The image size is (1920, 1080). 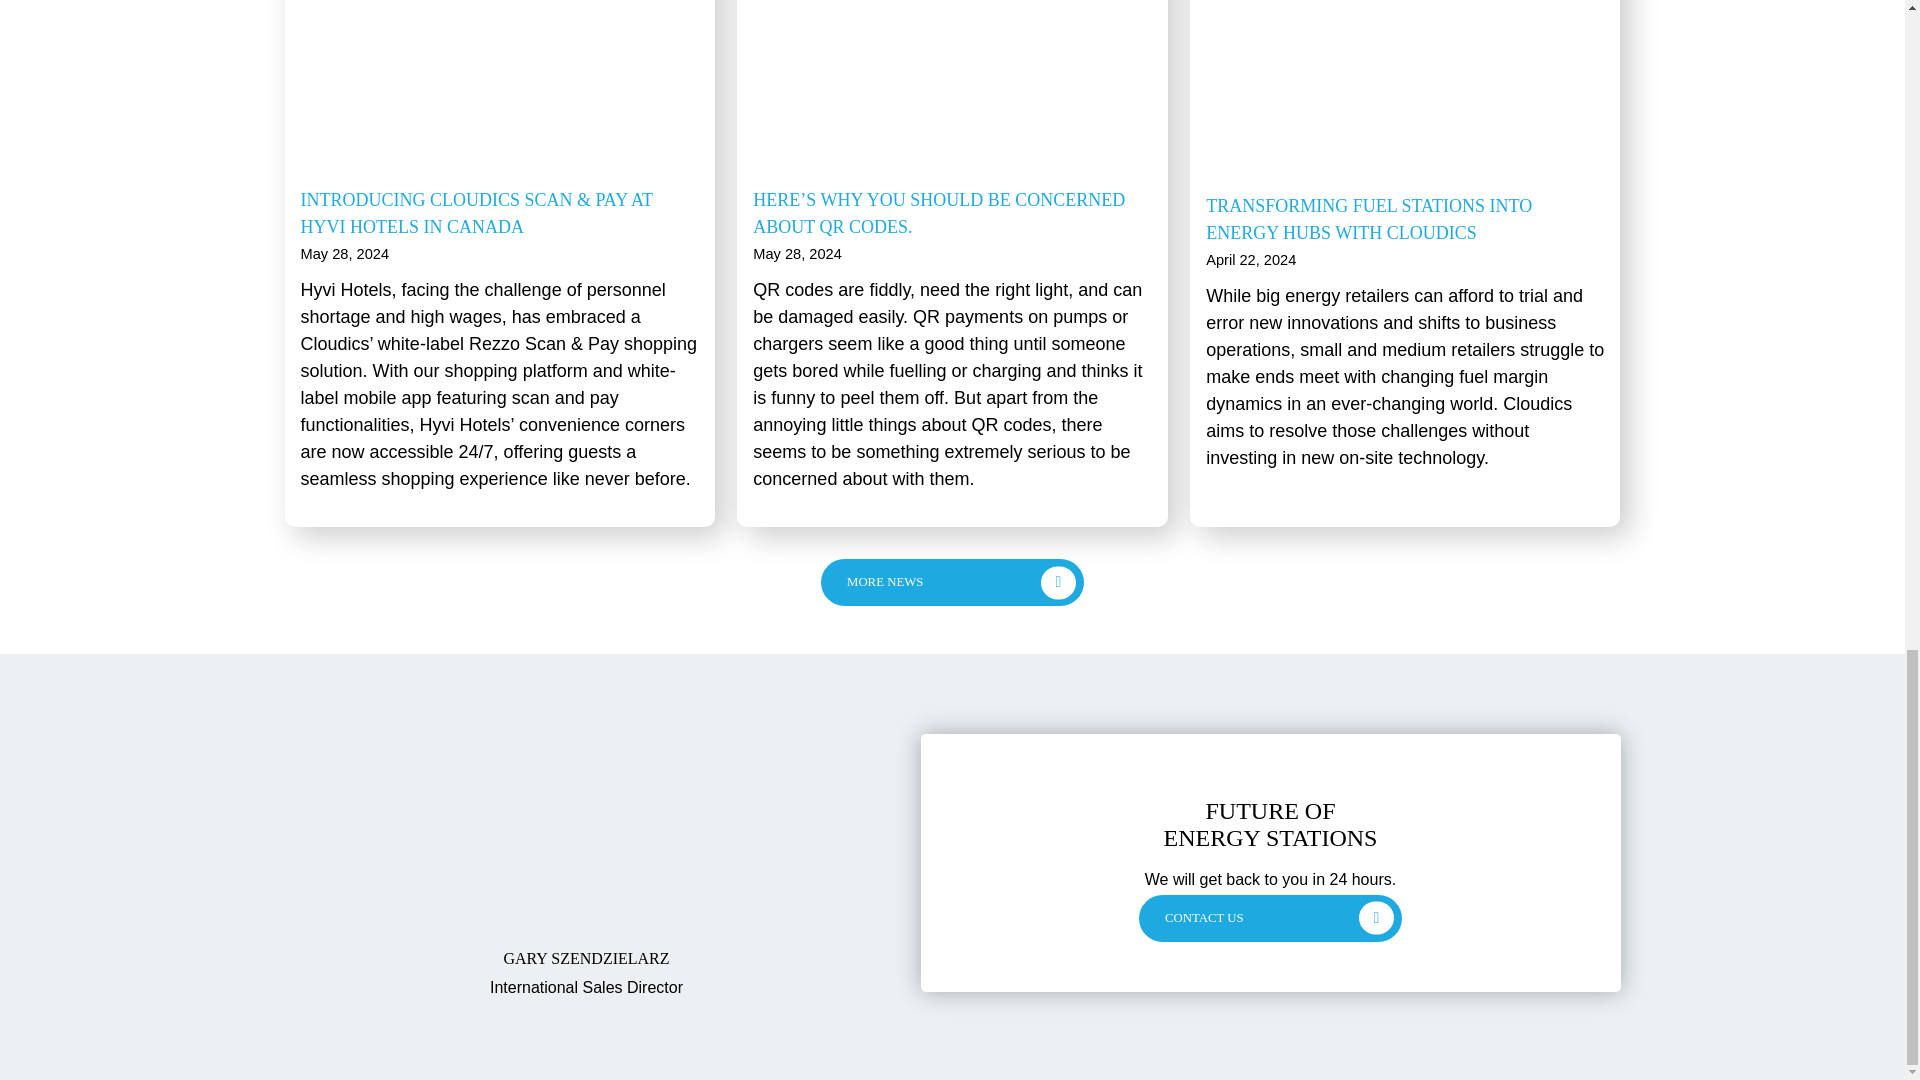 I want to click on CONTACT US, so click(x=1270, y=918).